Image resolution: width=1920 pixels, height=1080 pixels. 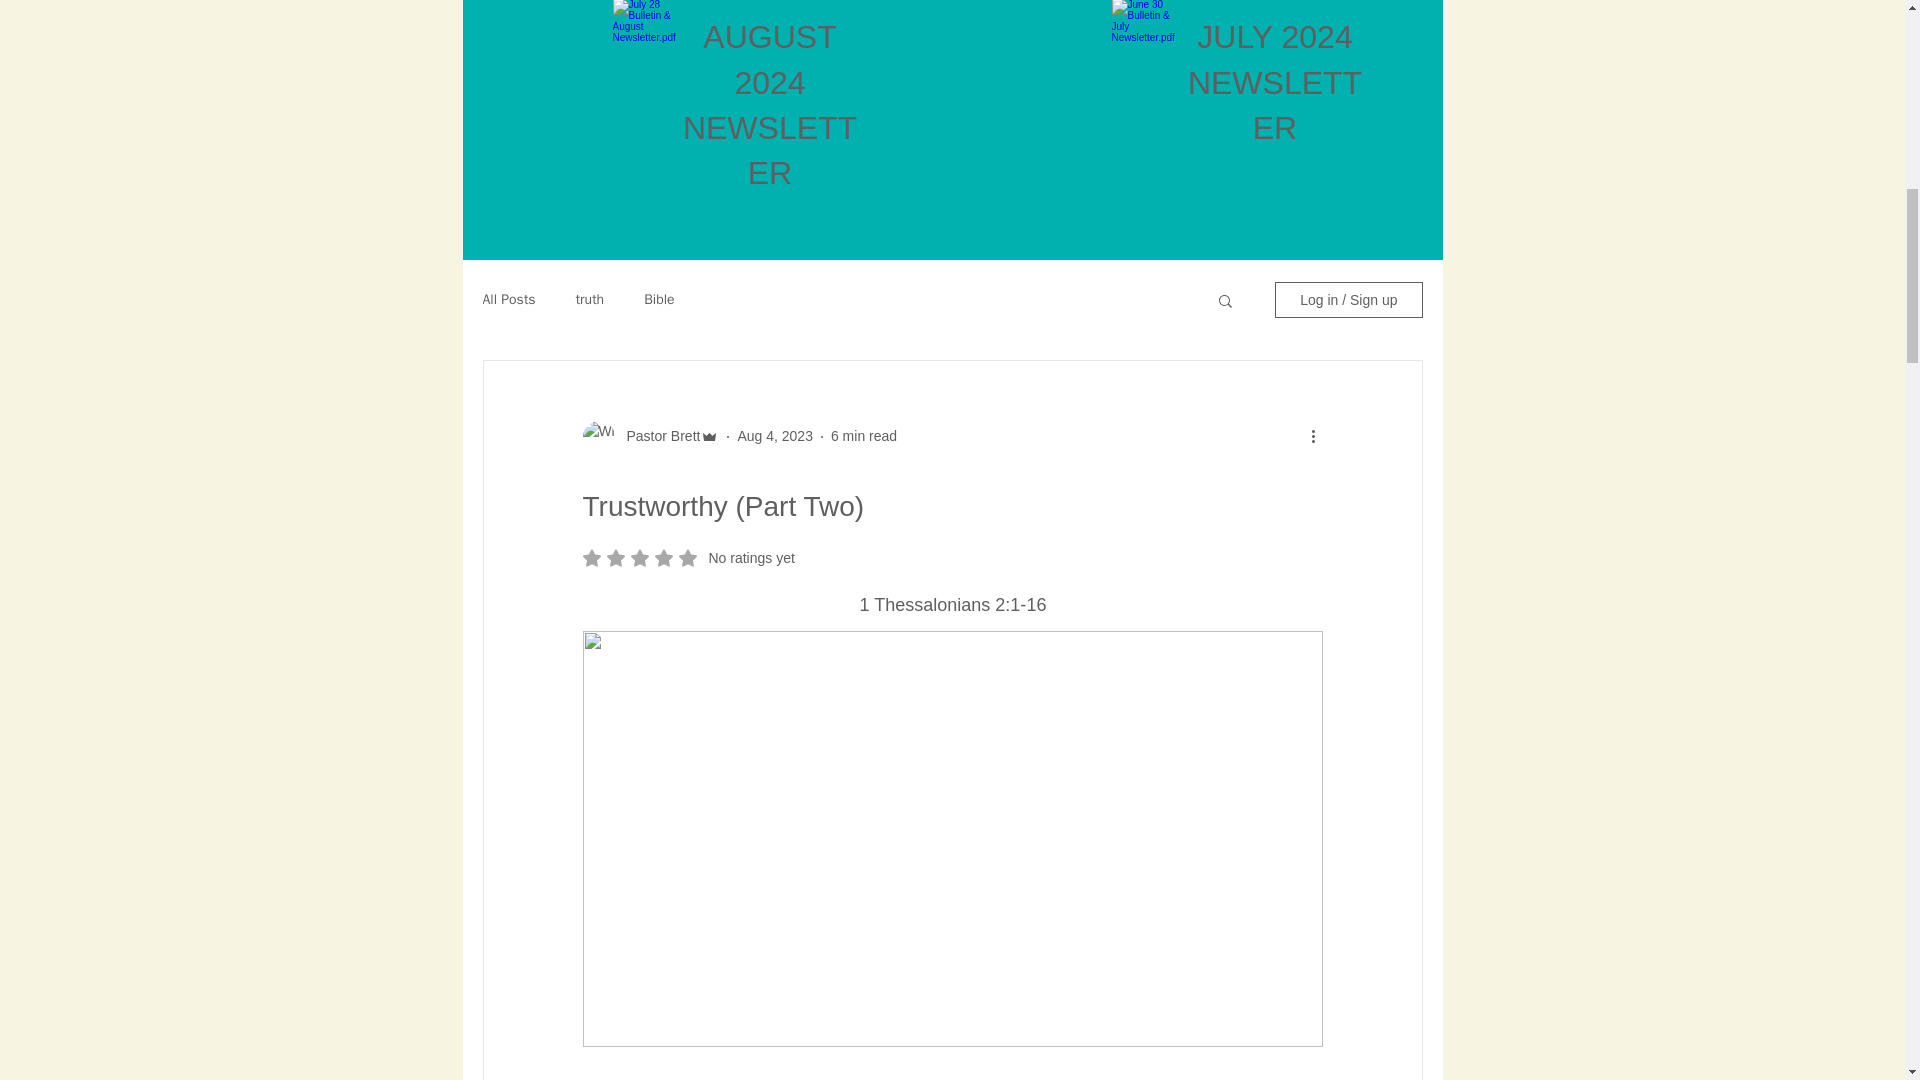 I want to click on 1 Thessalonians 2:1-, so click(x=688, y=558).